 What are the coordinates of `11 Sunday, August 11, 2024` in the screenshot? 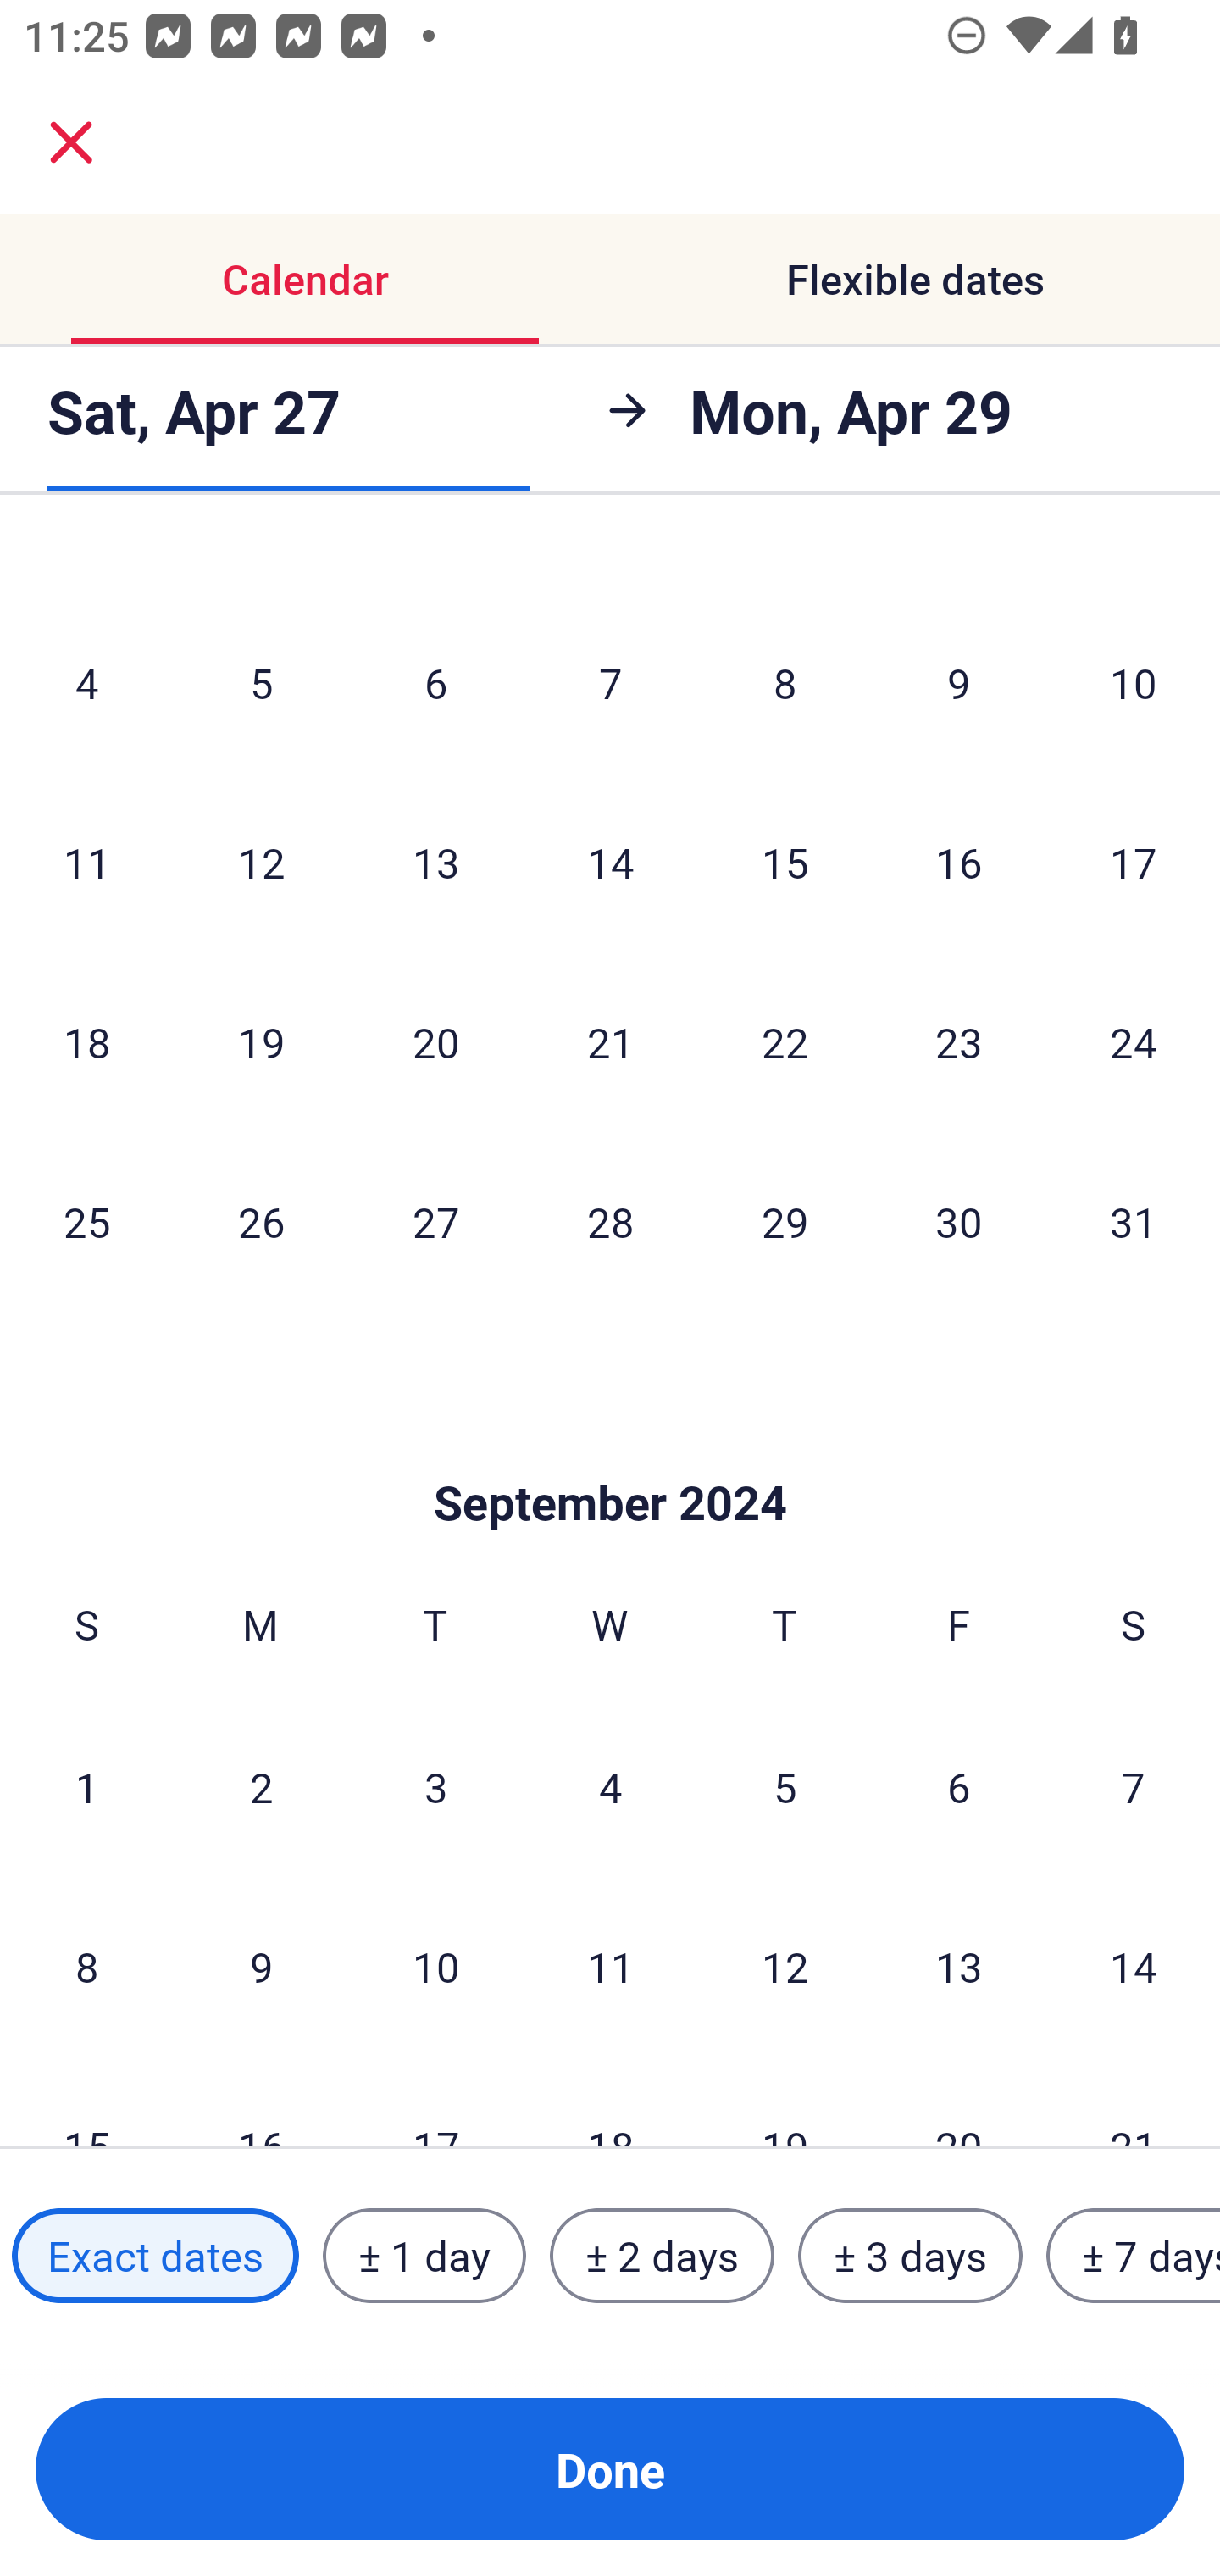 It's located at (86, 861).